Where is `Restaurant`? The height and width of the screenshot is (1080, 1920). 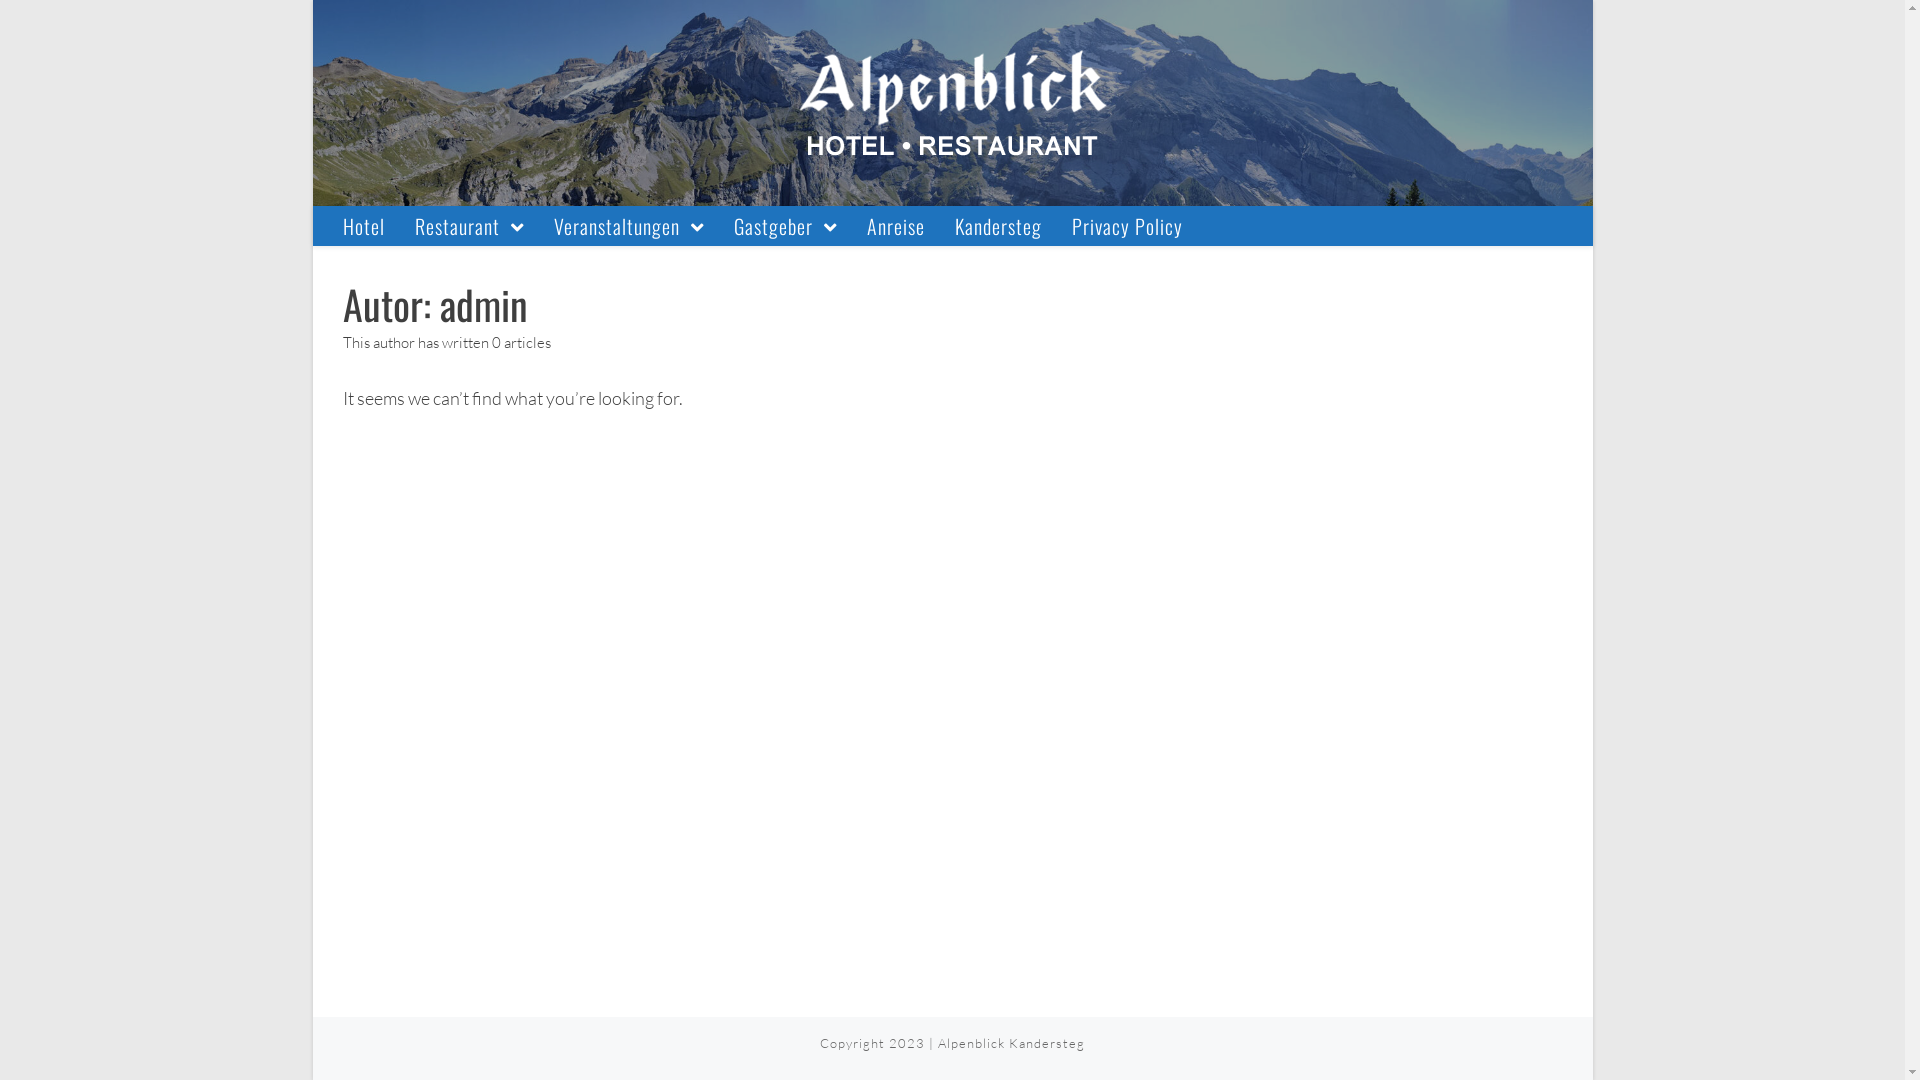
Restaurant is located at coordinates (470, 226).